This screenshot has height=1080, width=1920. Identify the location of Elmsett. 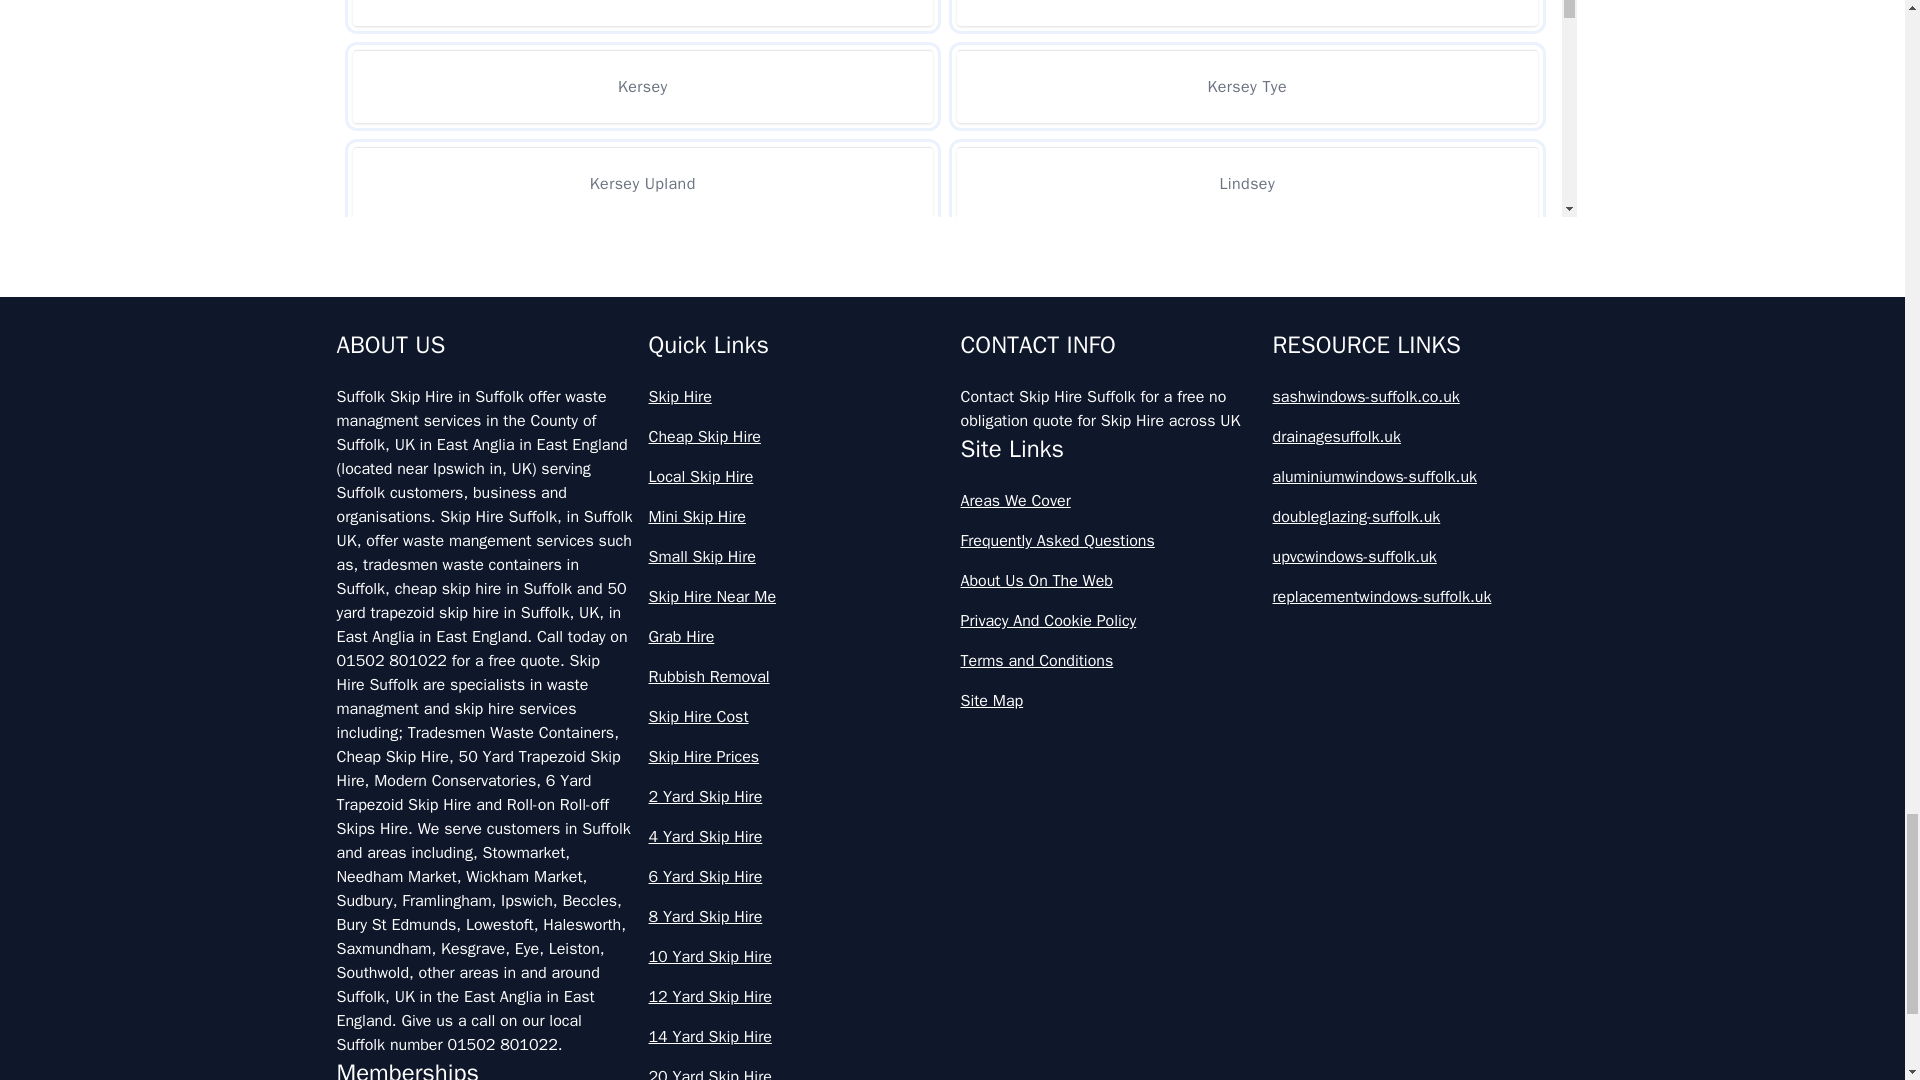
(1246, 12).